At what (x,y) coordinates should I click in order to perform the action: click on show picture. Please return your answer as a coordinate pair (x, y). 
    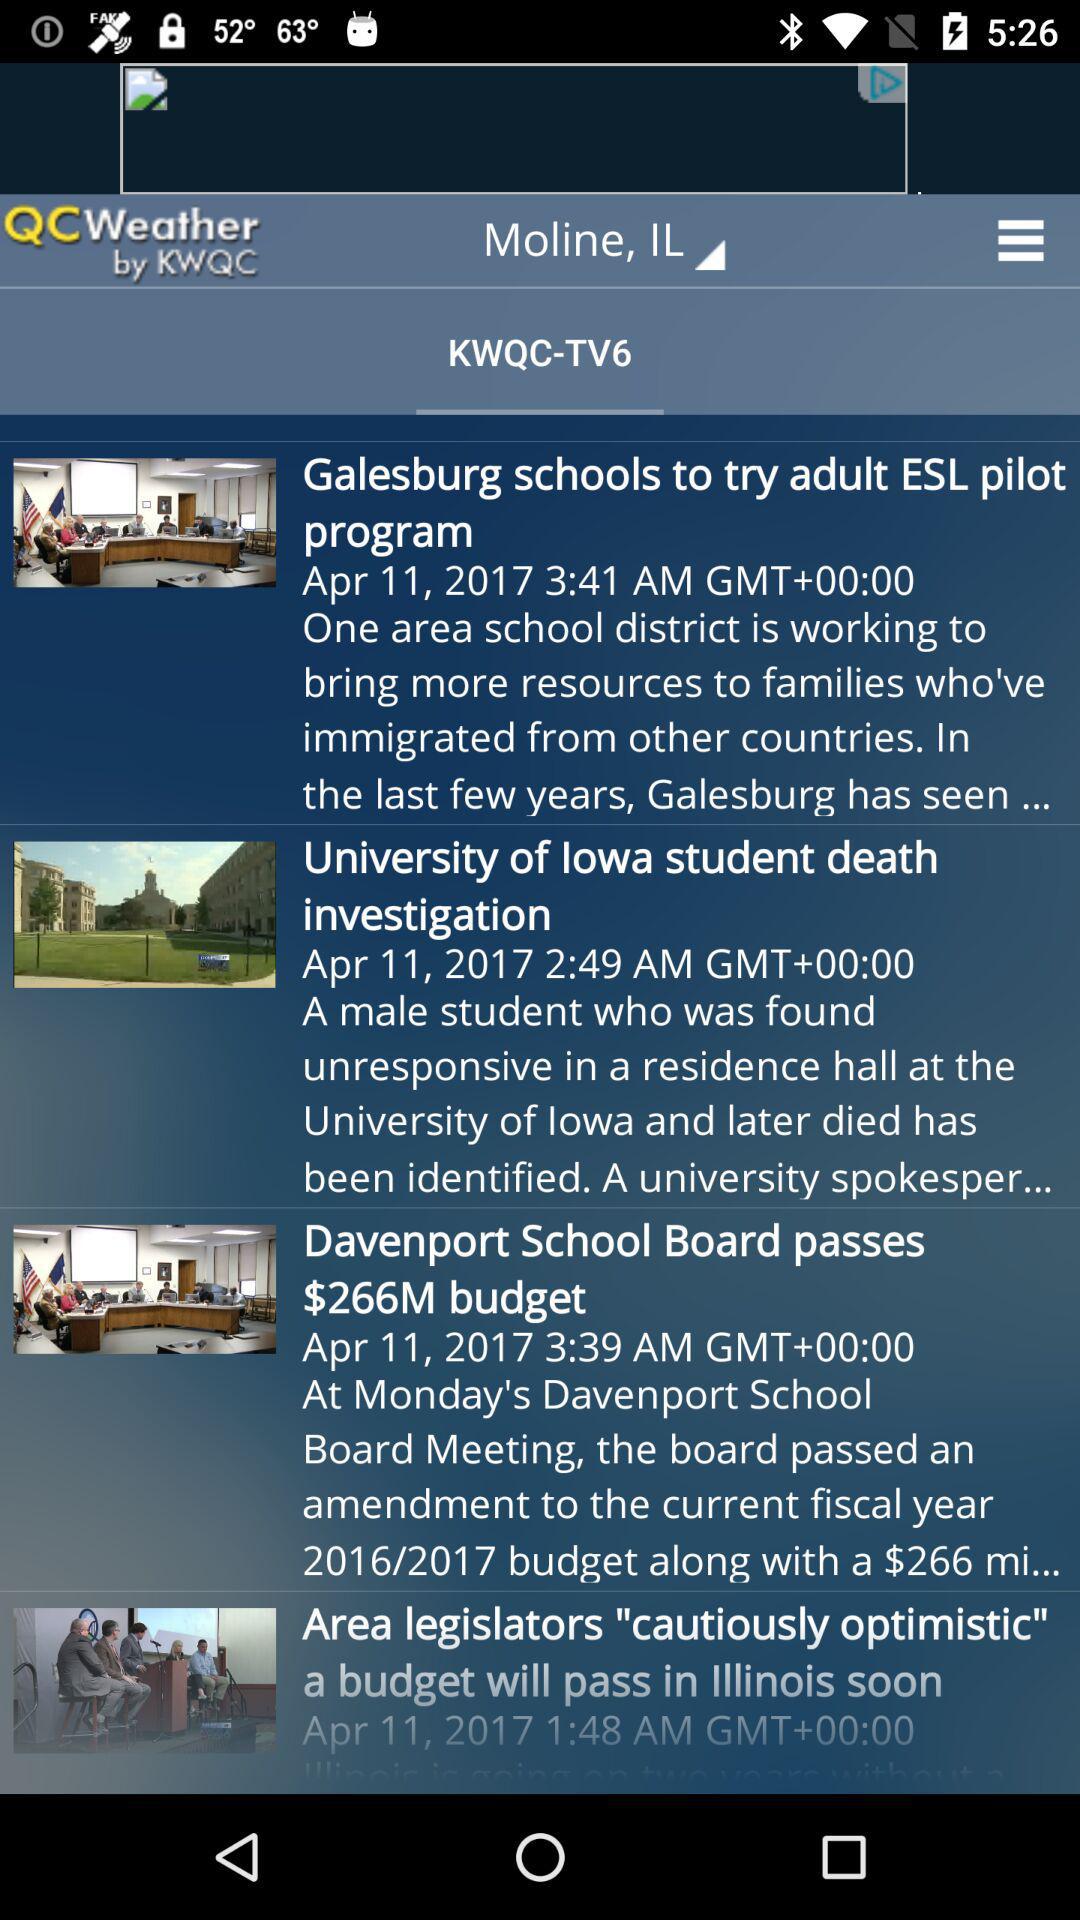
    Looking at the image, I should click on (540, 128).